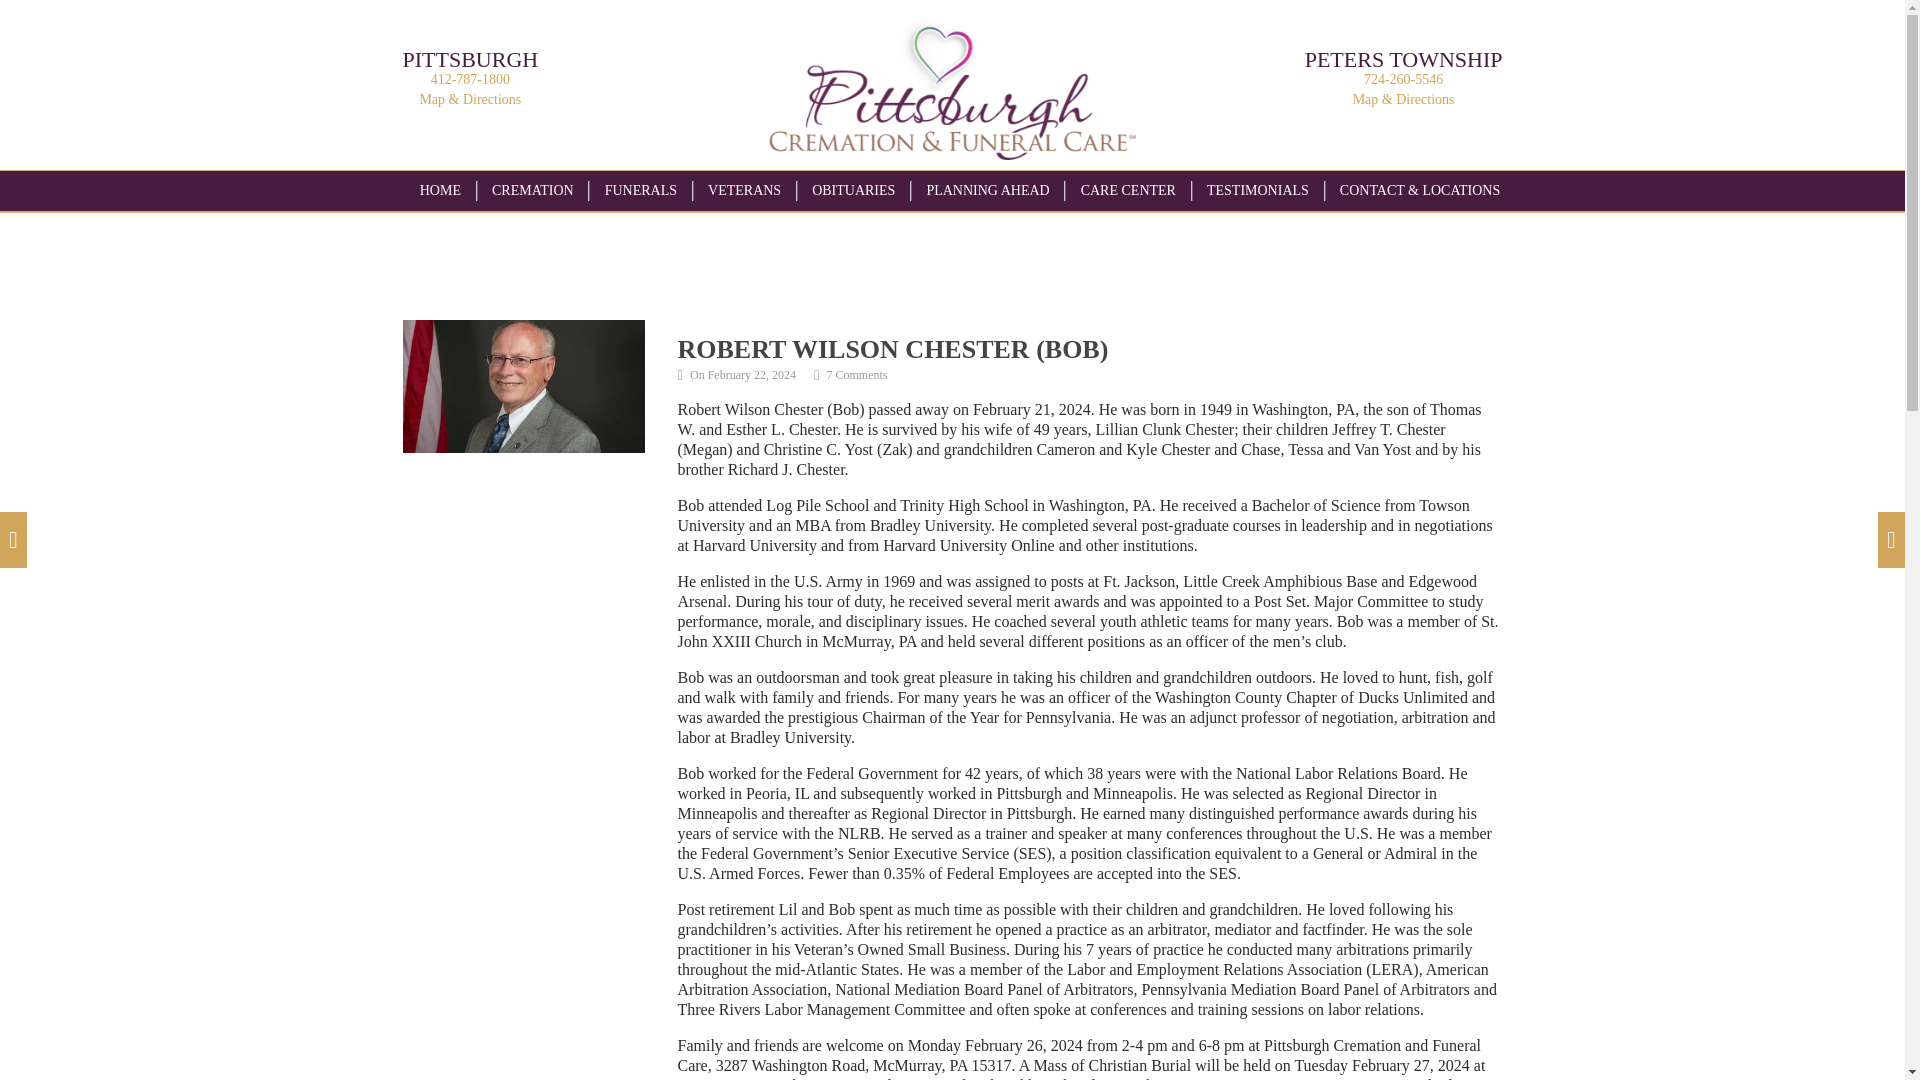 Image resolution: width=1920 pixels, height=1080 pixels. I want to click on Pittsburgh: 412-787-1800, so click(82, 10).